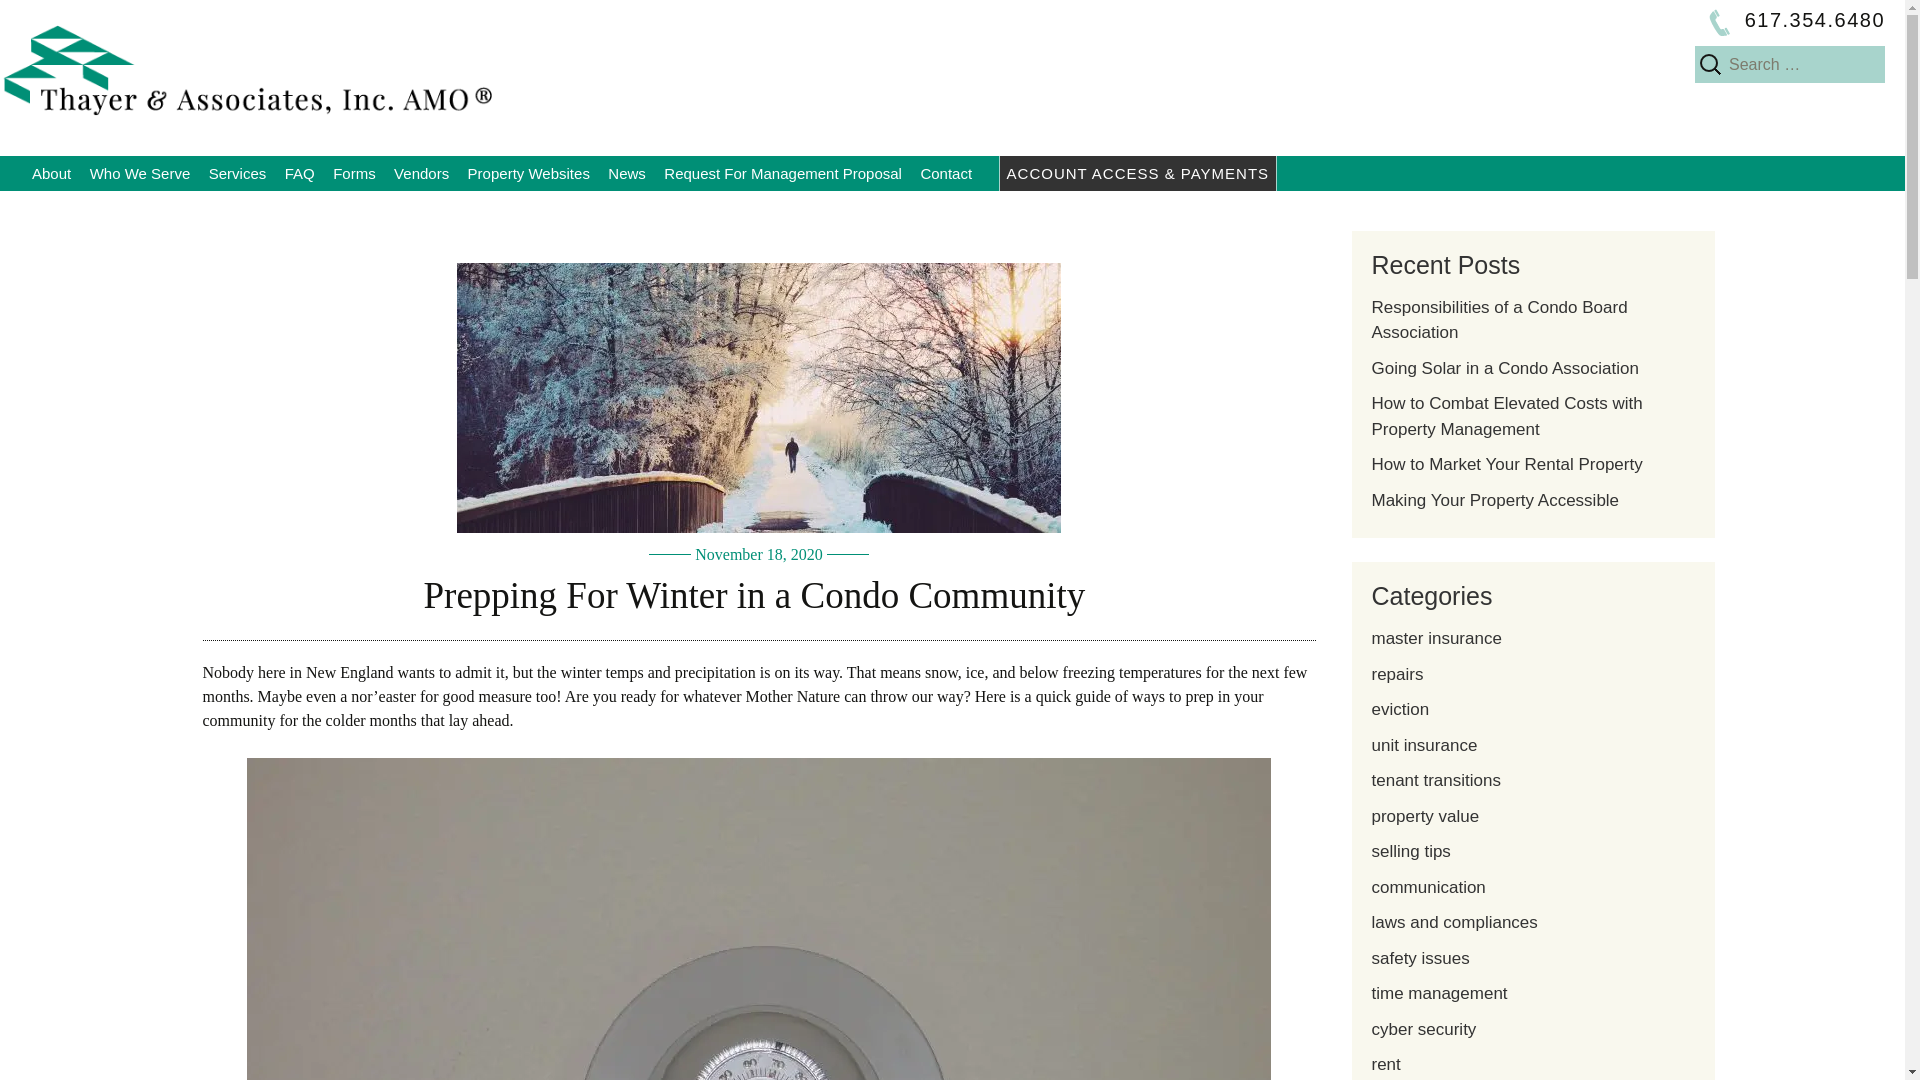  I want to click on Property Management, so click(301, 208).